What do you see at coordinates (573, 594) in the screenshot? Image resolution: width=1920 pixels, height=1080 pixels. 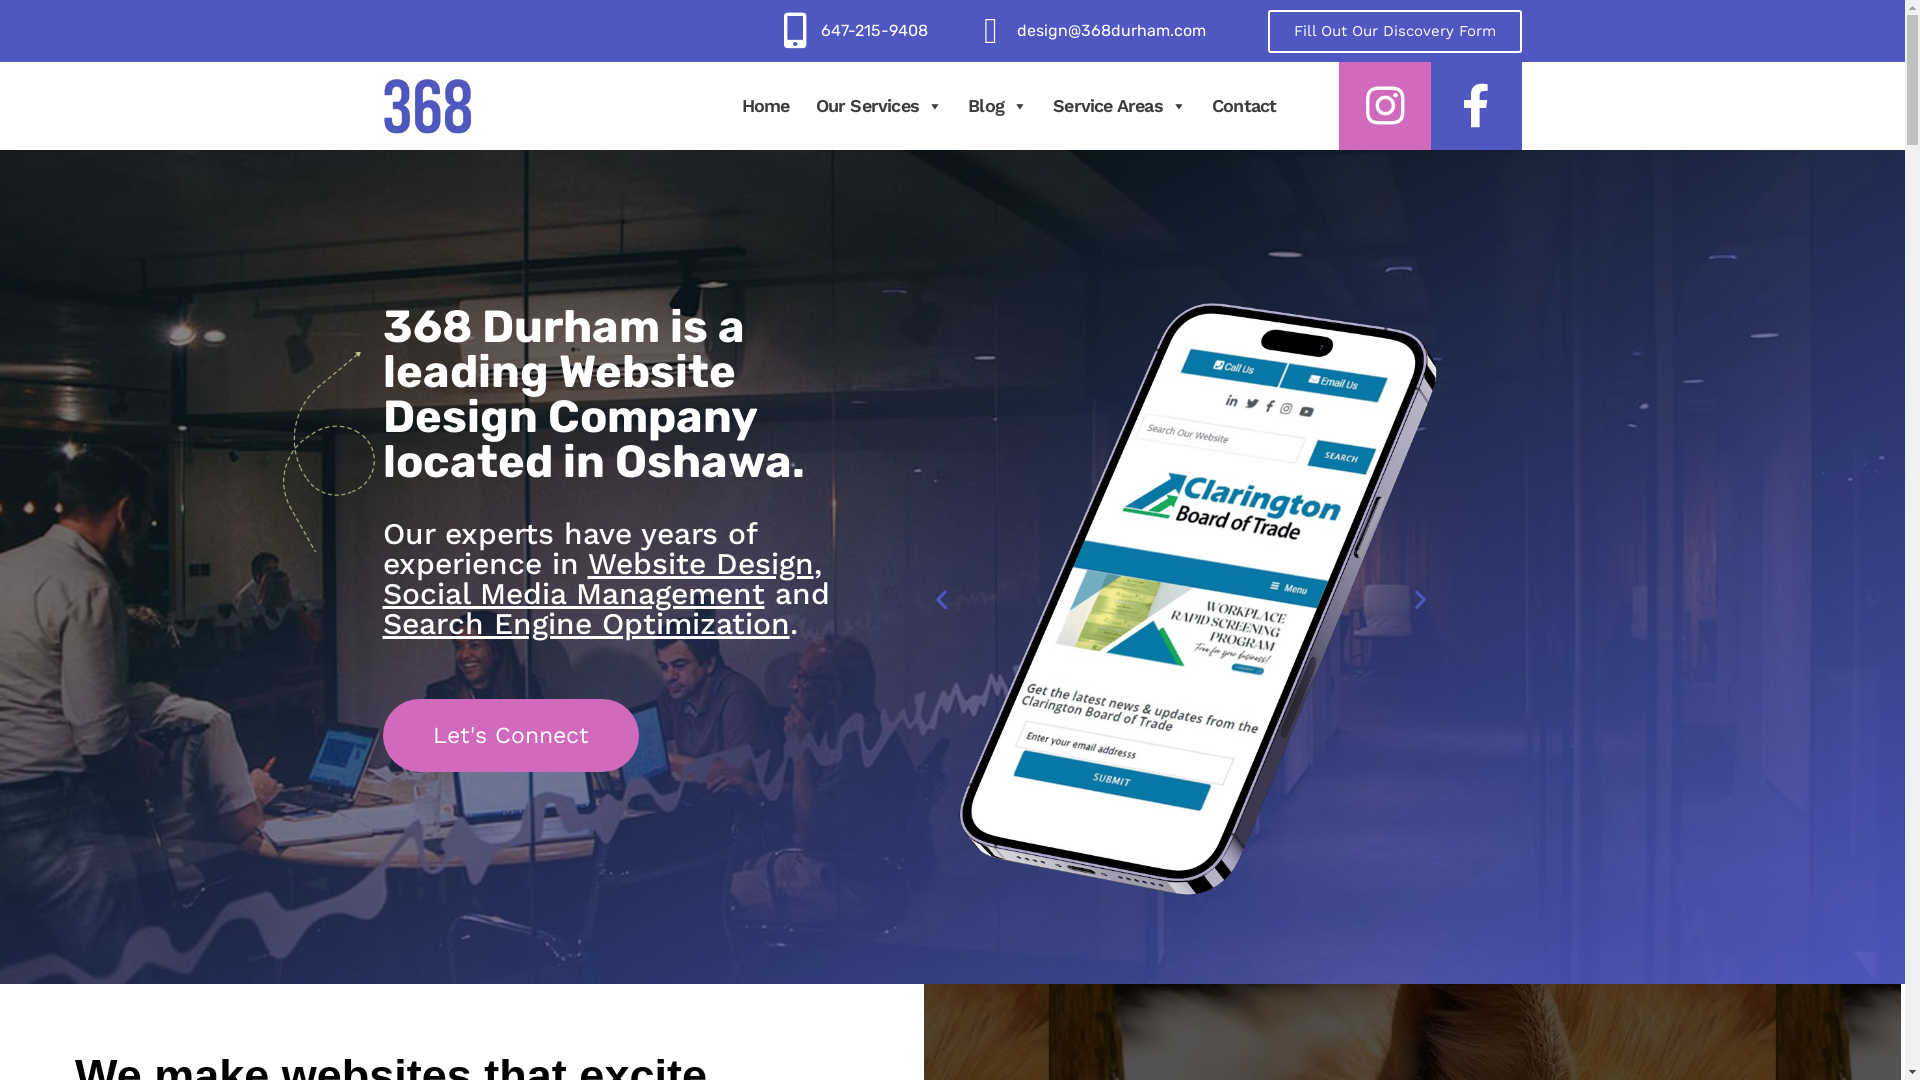 I see `Social Media Management` at bounding box center [573, 594].